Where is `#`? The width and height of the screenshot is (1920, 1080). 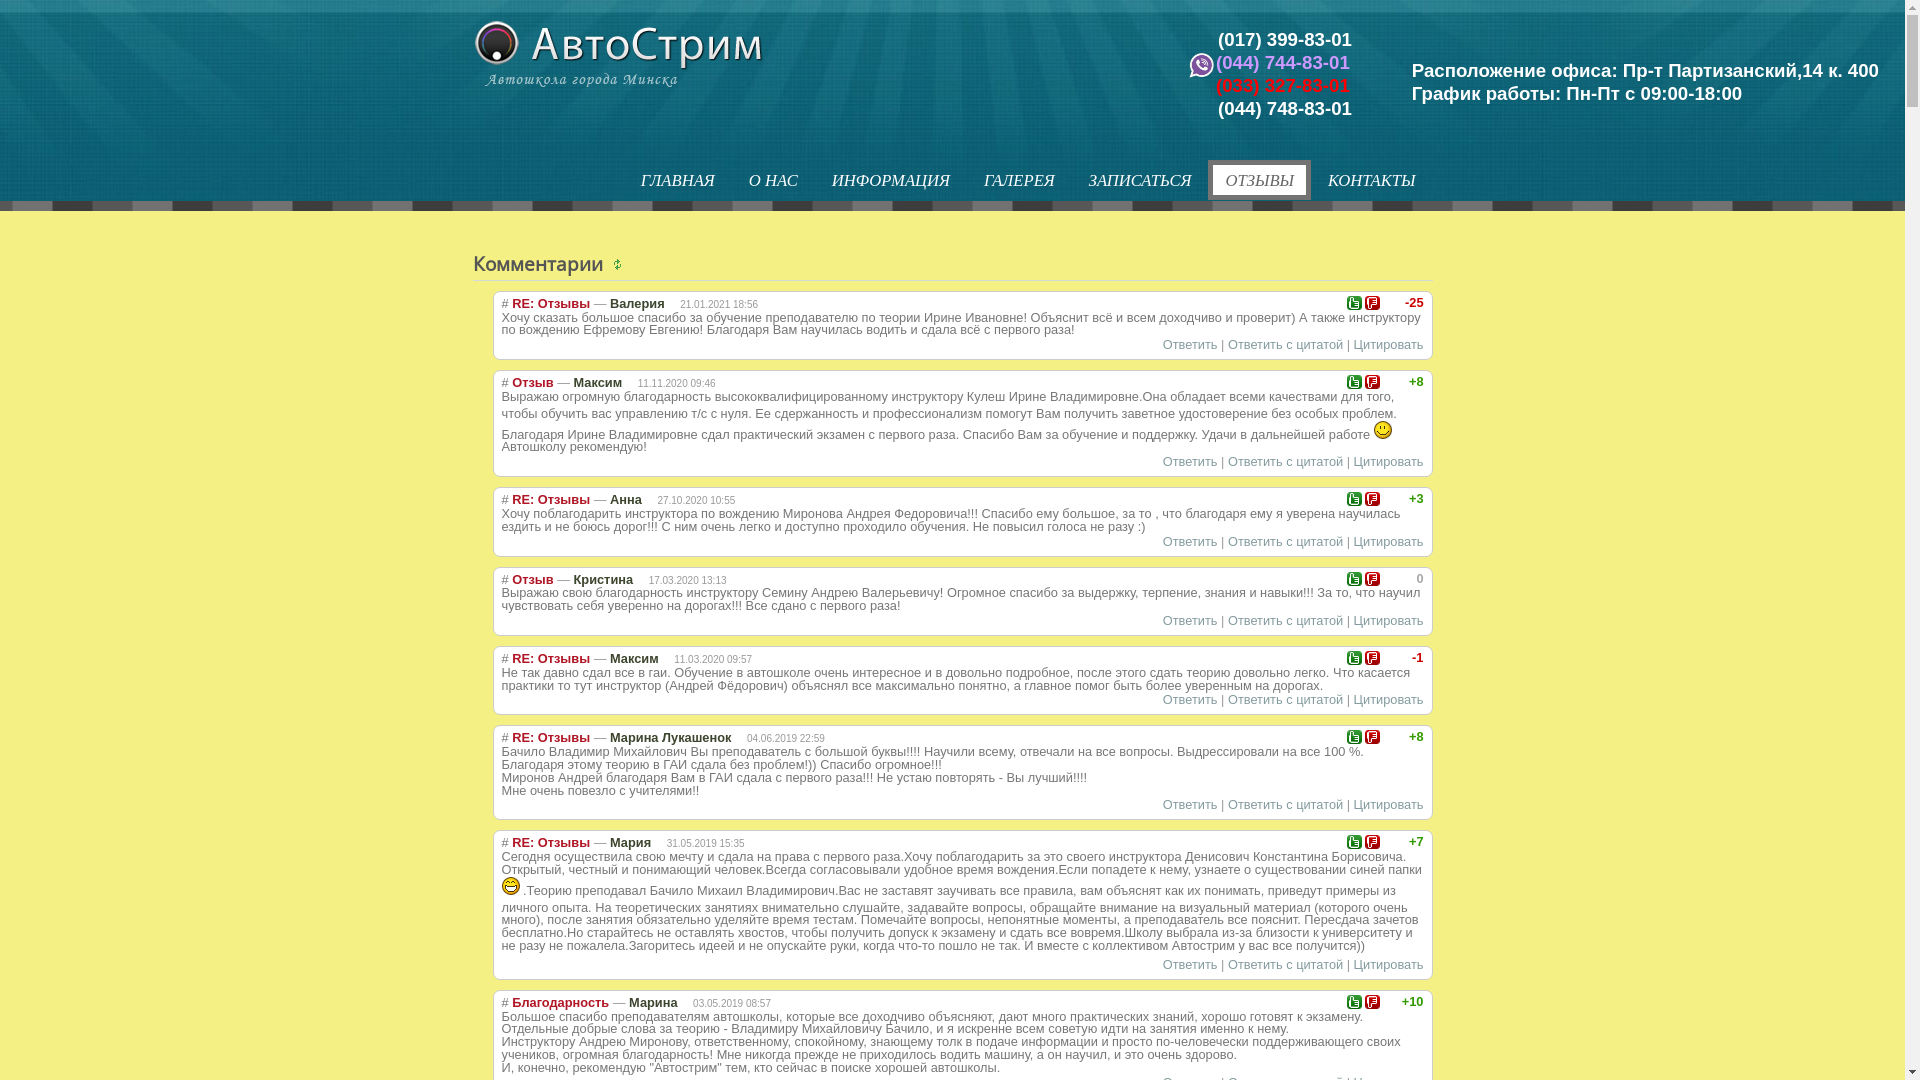
# is located at coordinates (505, 738).